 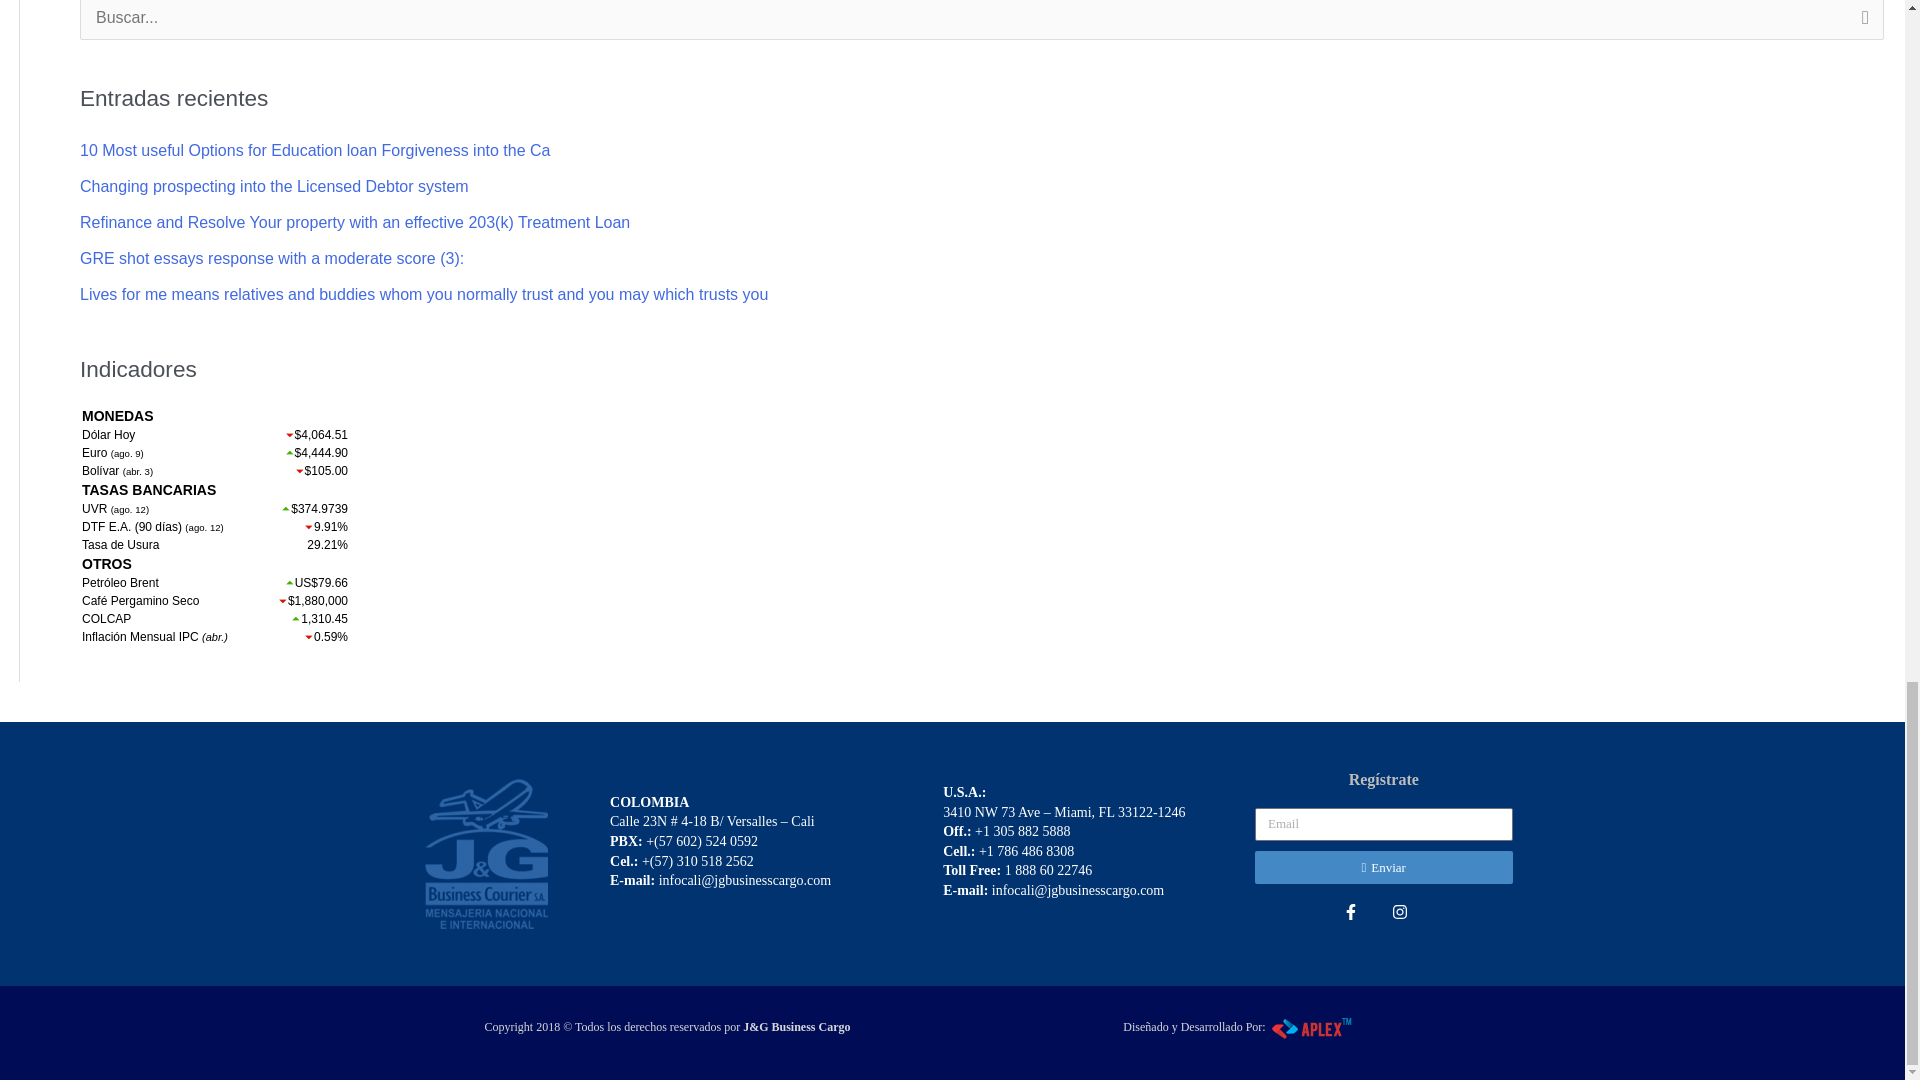 I want to click on Enviar, so click(x=1384, y=868).